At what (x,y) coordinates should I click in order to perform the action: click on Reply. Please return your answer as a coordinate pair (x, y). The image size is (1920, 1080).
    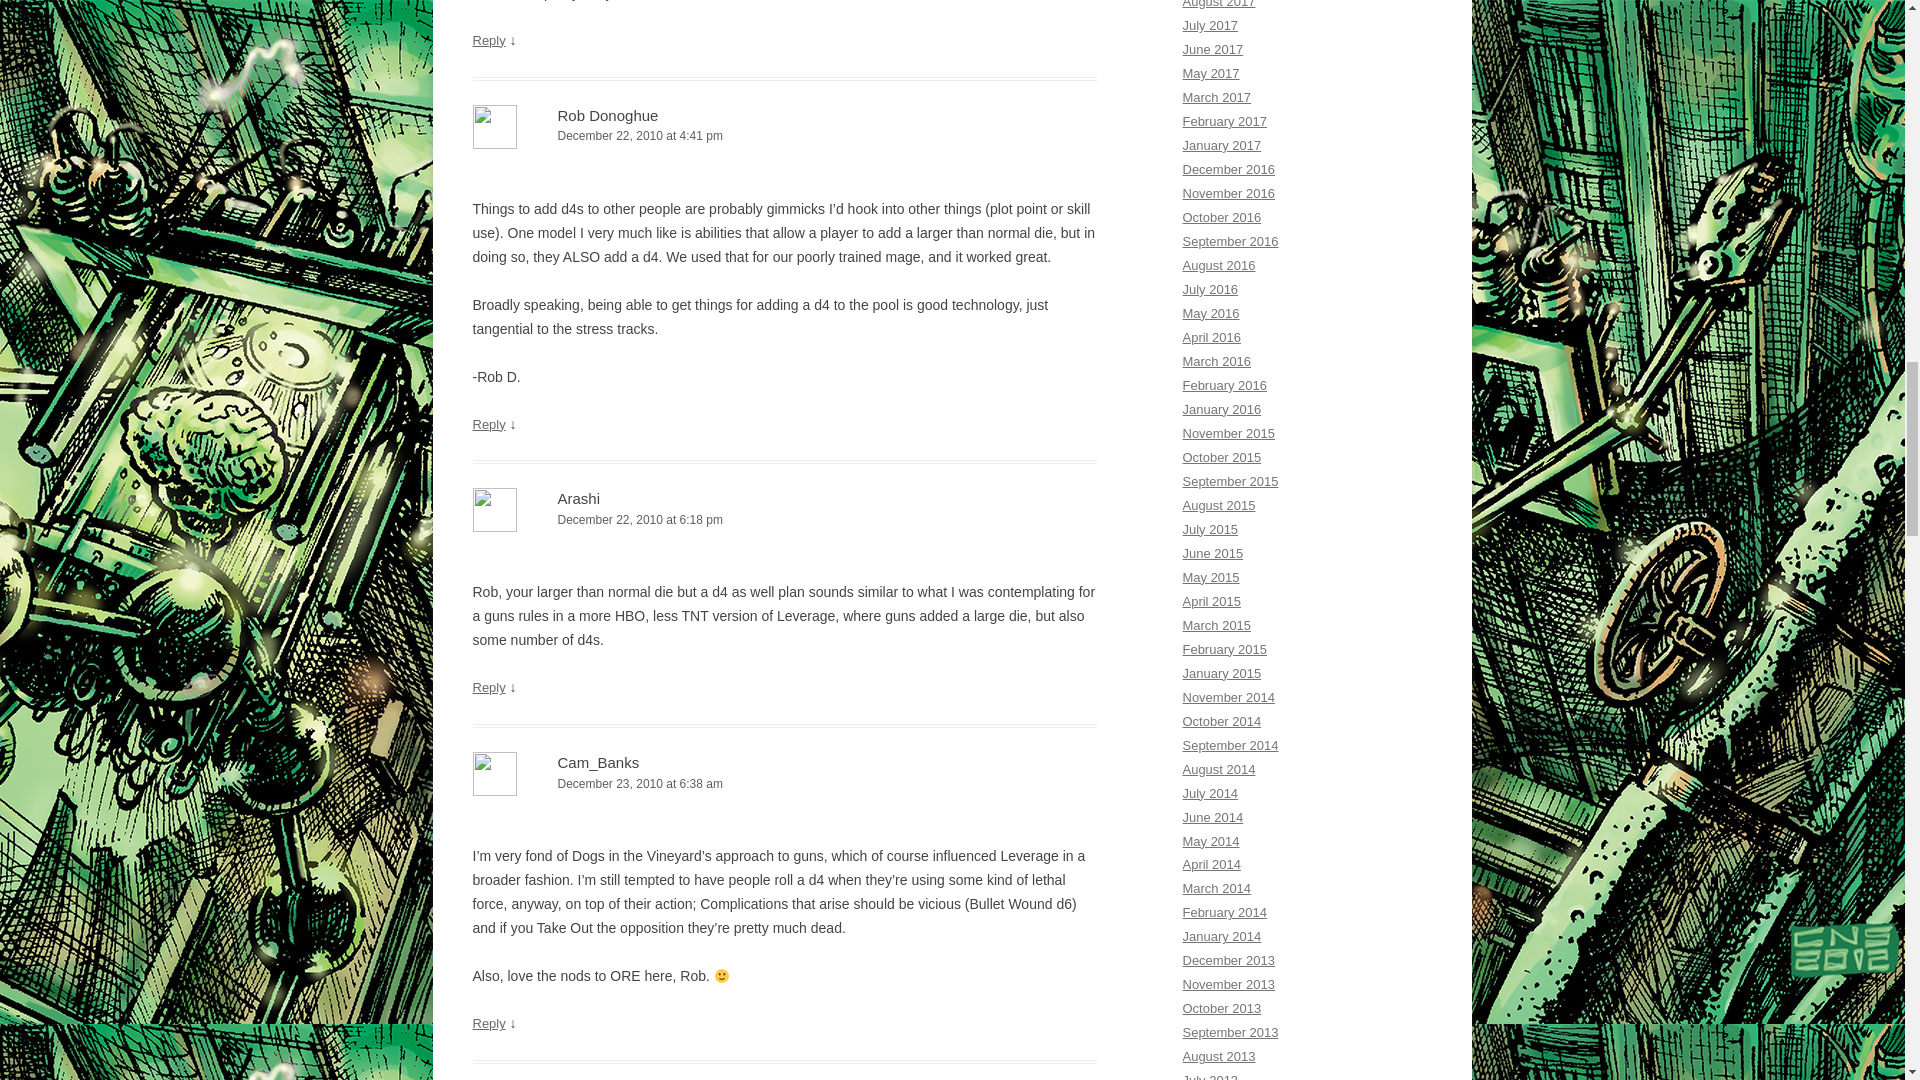
    Looking at the image, I should click on (488, 688).